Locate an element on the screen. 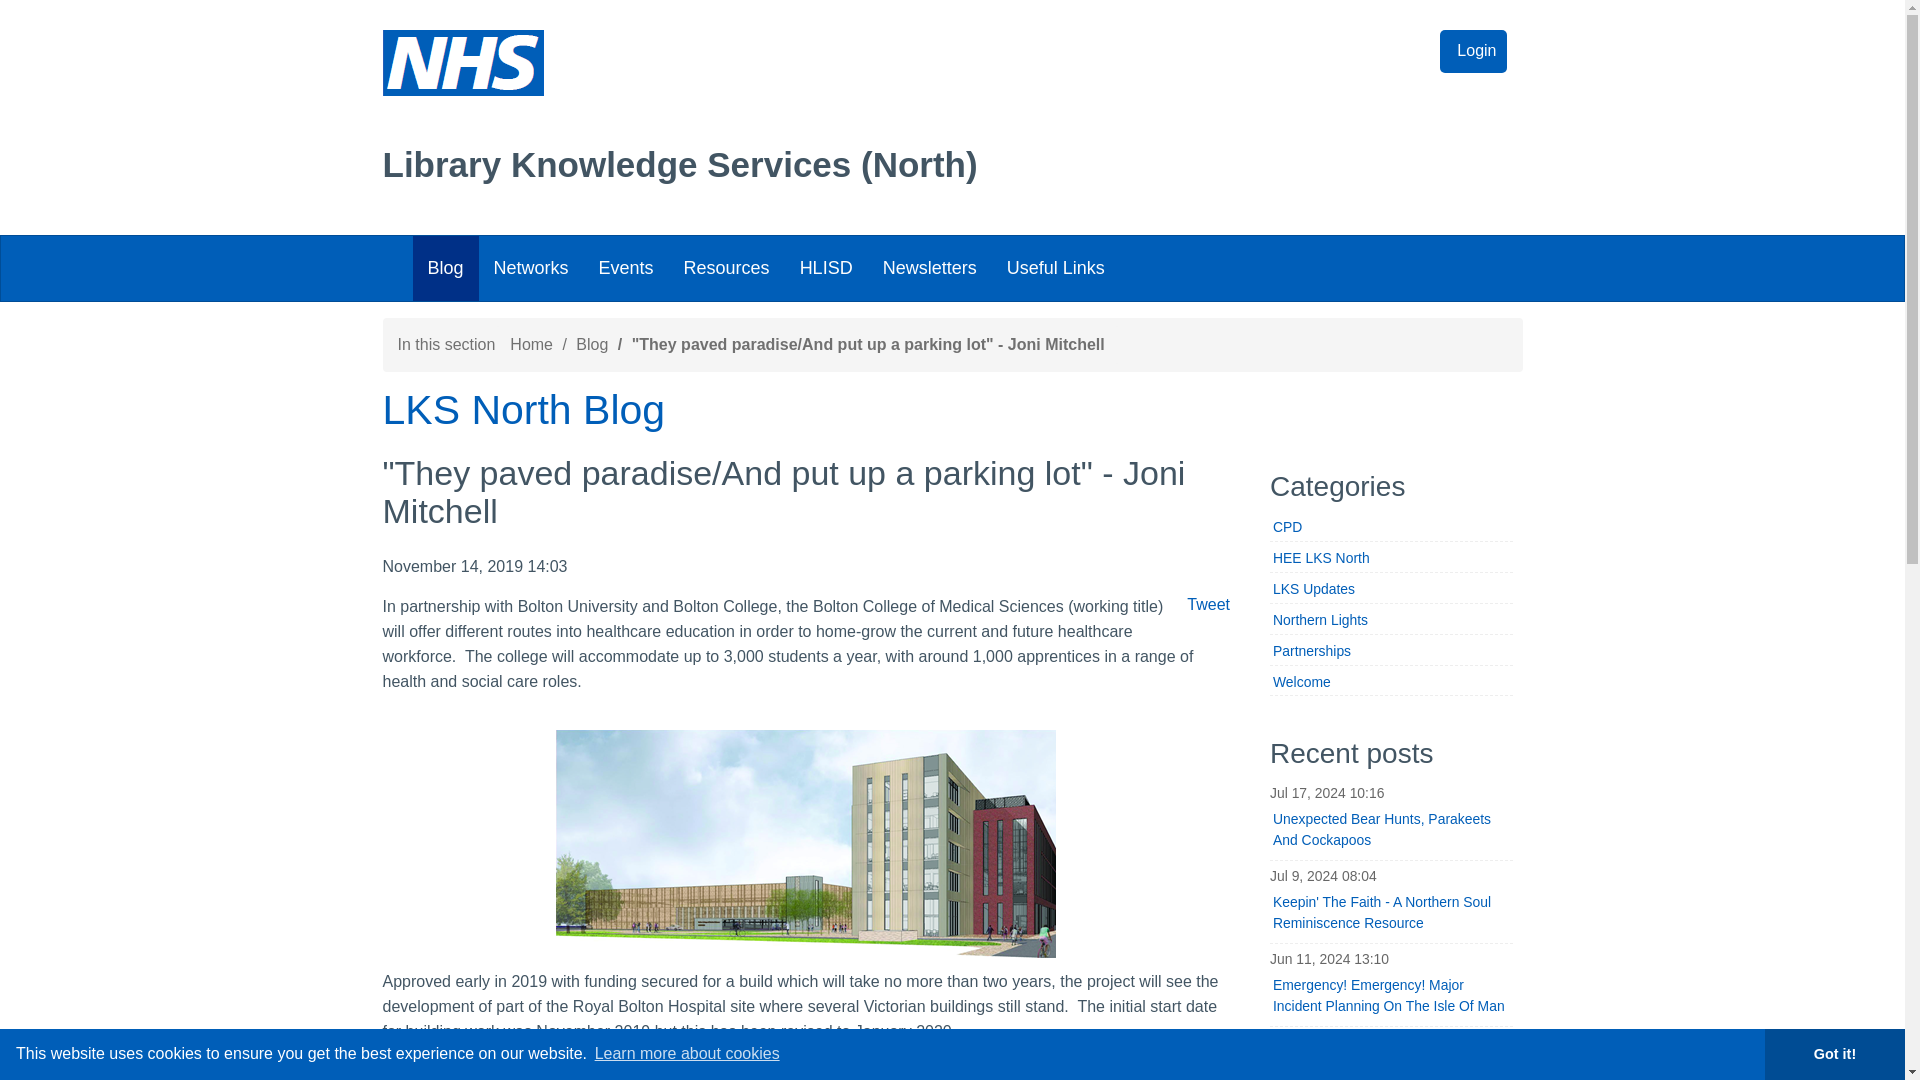 The height and width of the screenshot is (1080, 1920). New Starters is located at coordinates (810, 322).